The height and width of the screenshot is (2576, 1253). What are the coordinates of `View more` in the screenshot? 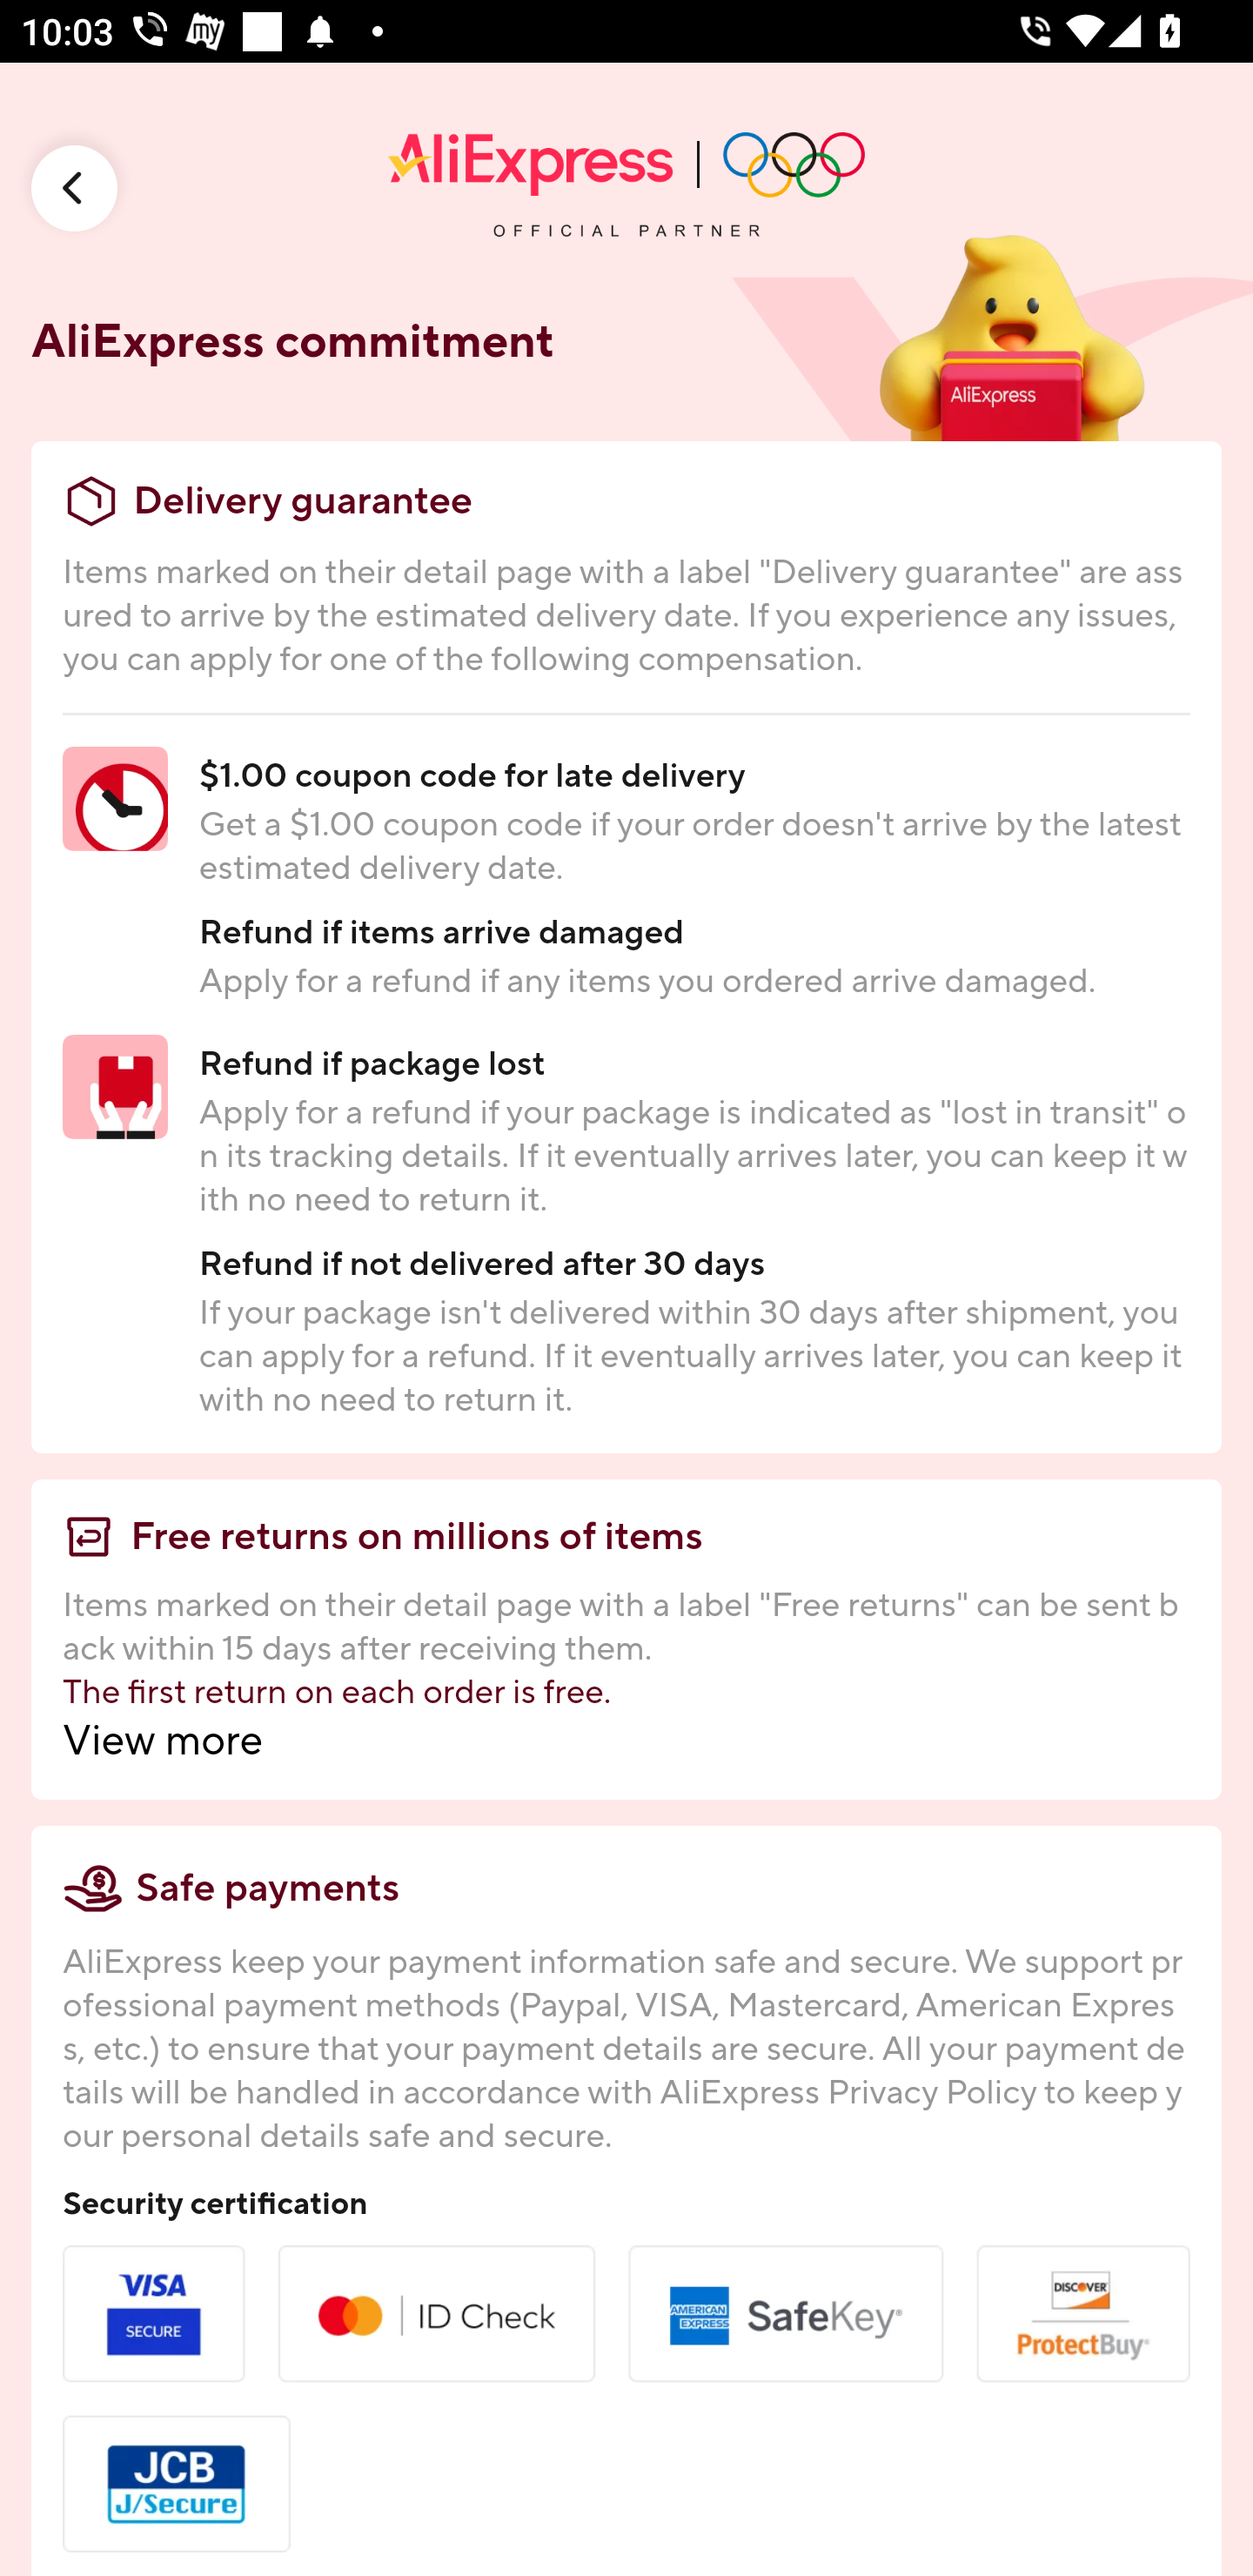 It's located at (626, 1741).